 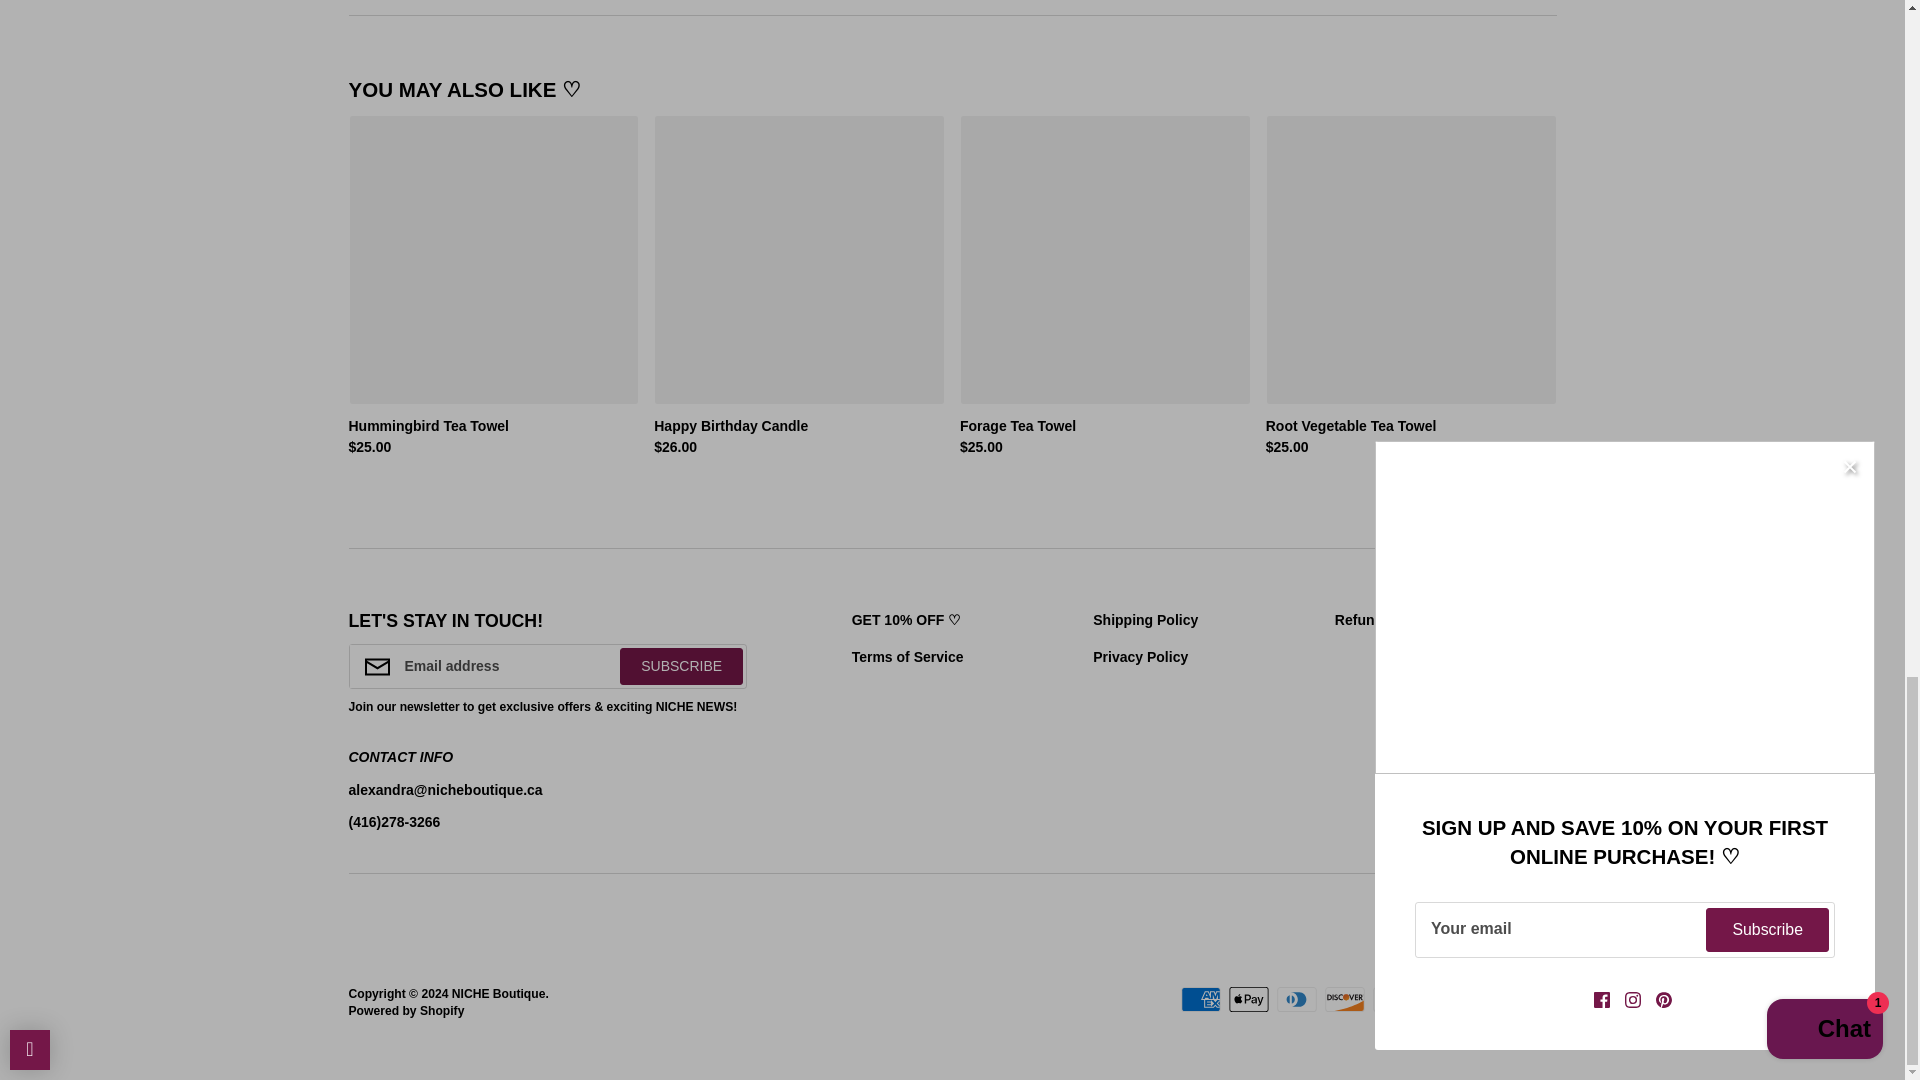 I want to click on Google Pay, so click(x=1392, y=999).